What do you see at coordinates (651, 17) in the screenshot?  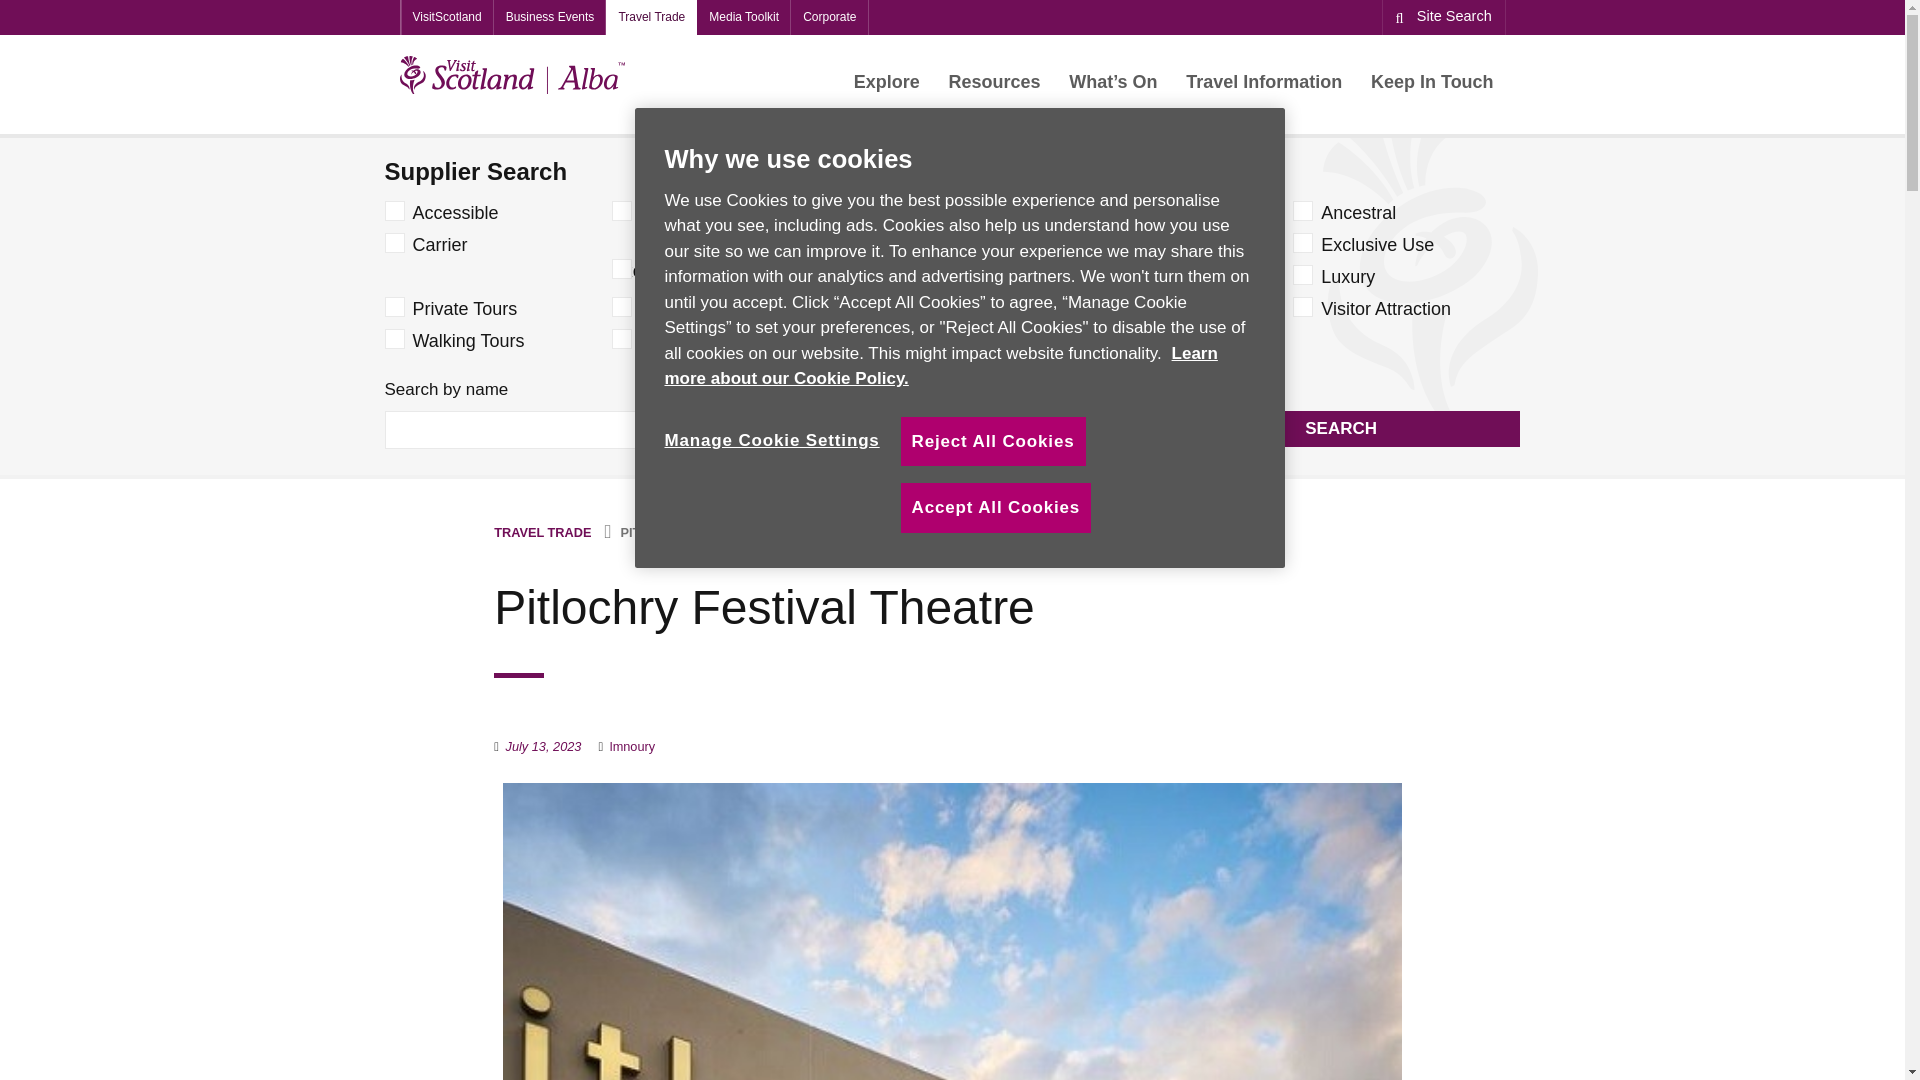 I see `Travel Trade` at bounding box center [651, 17].